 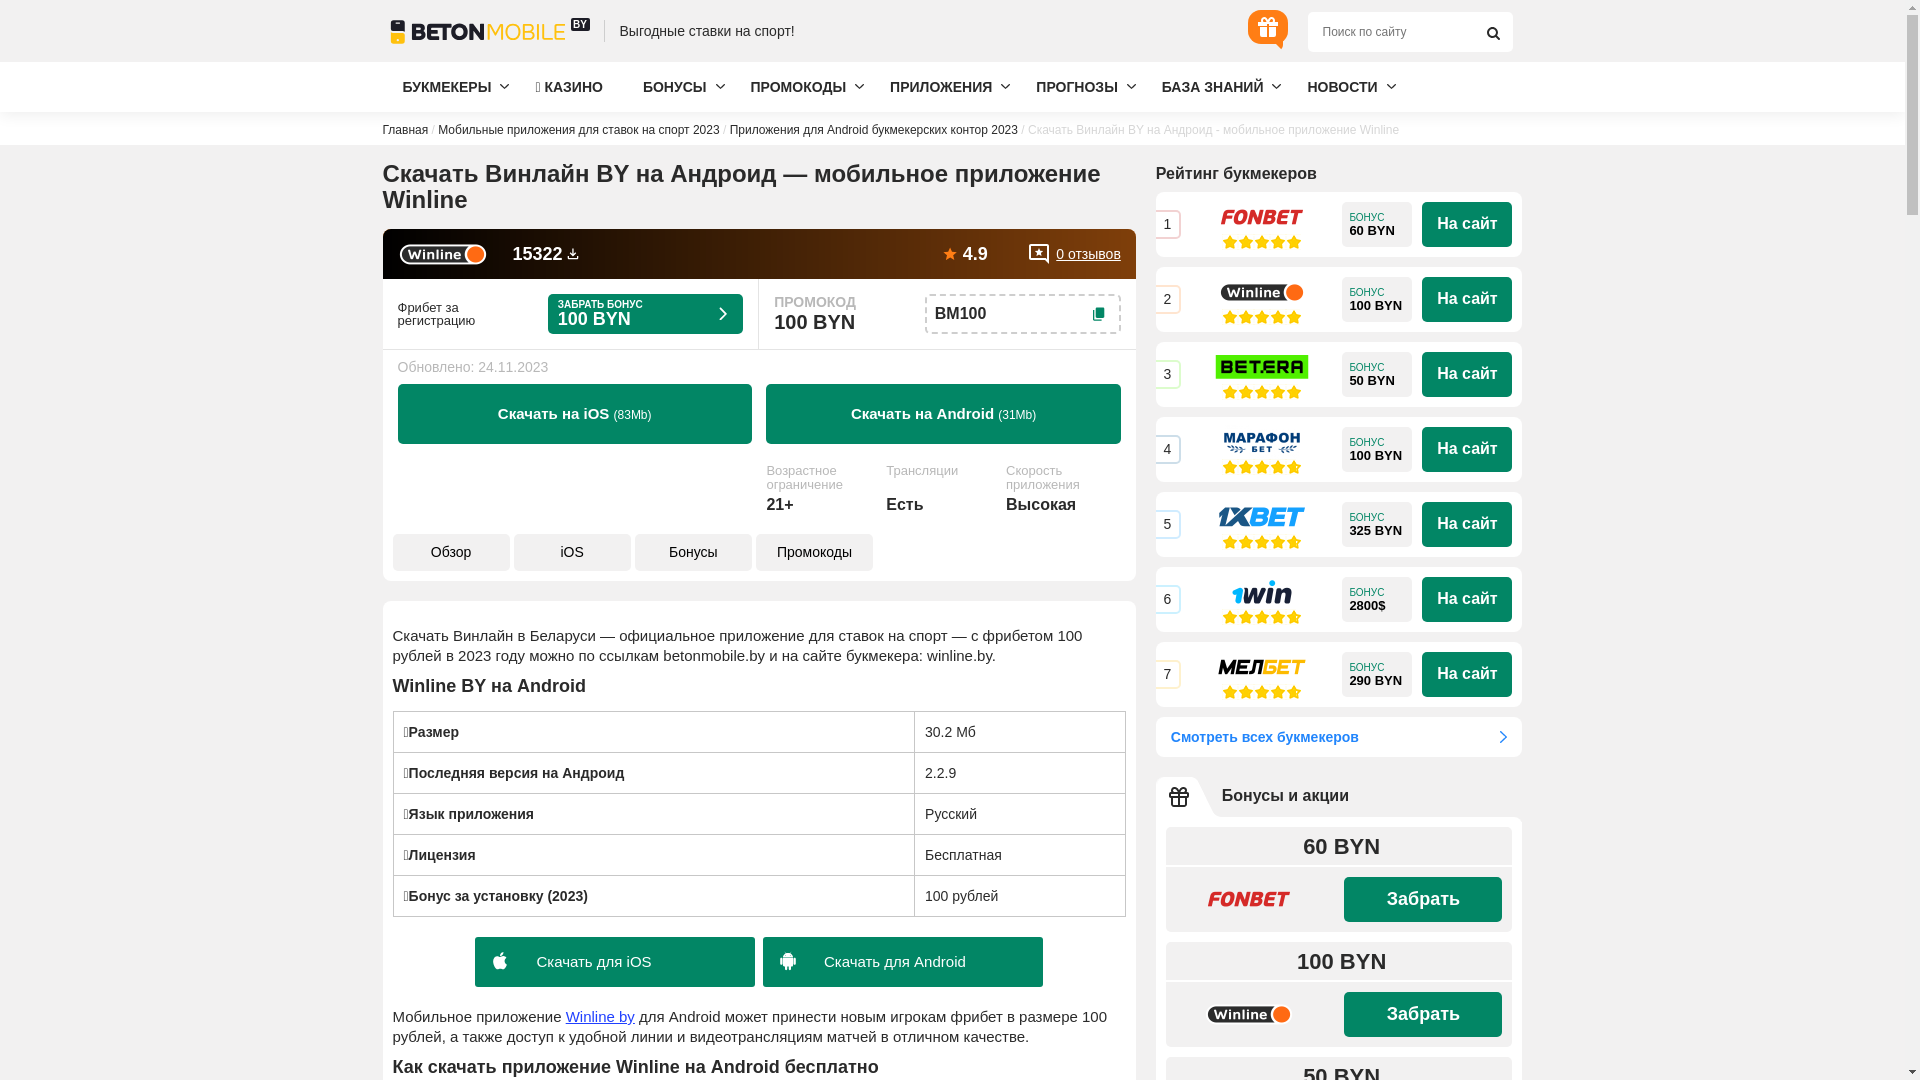 I want to click on 60 BYN, so click(x=1377, y=224).